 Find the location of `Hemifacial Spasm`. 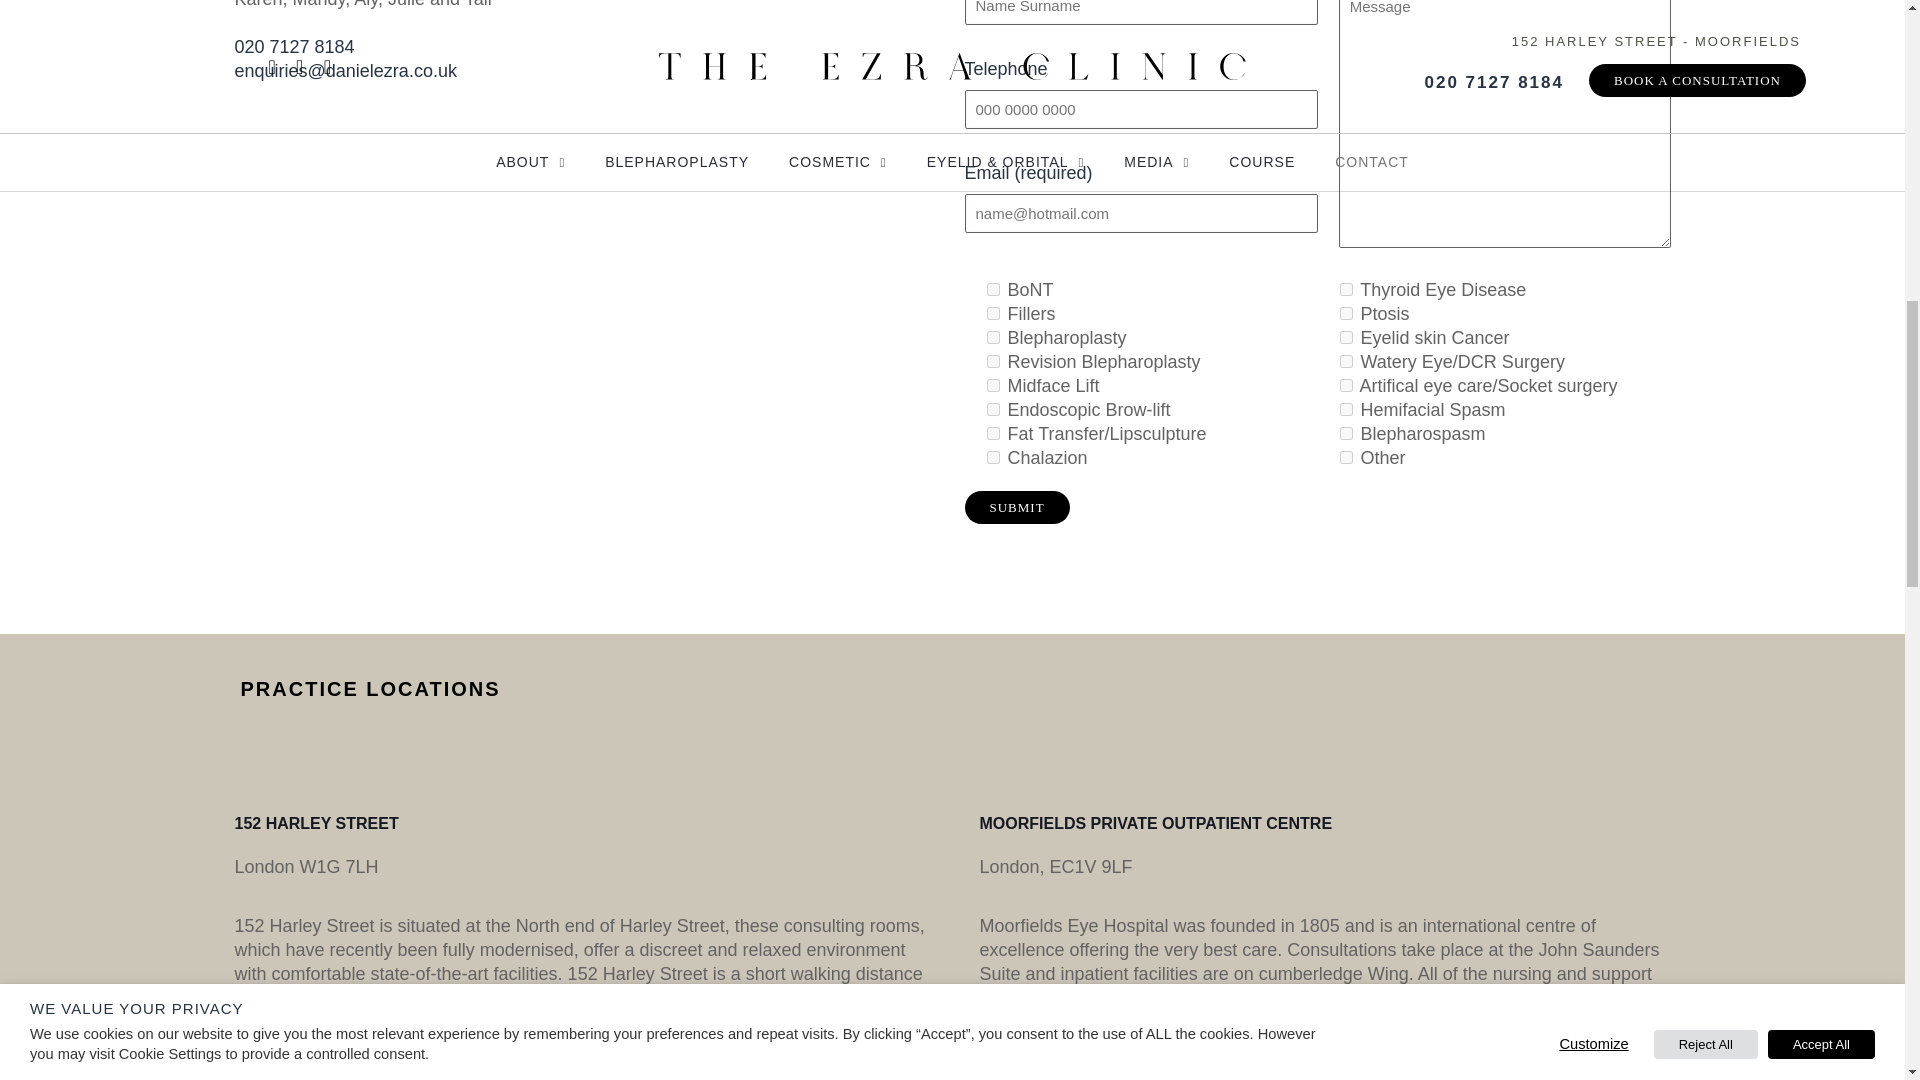

Hemifacial Spasm is located at coordinates (1346, 408).